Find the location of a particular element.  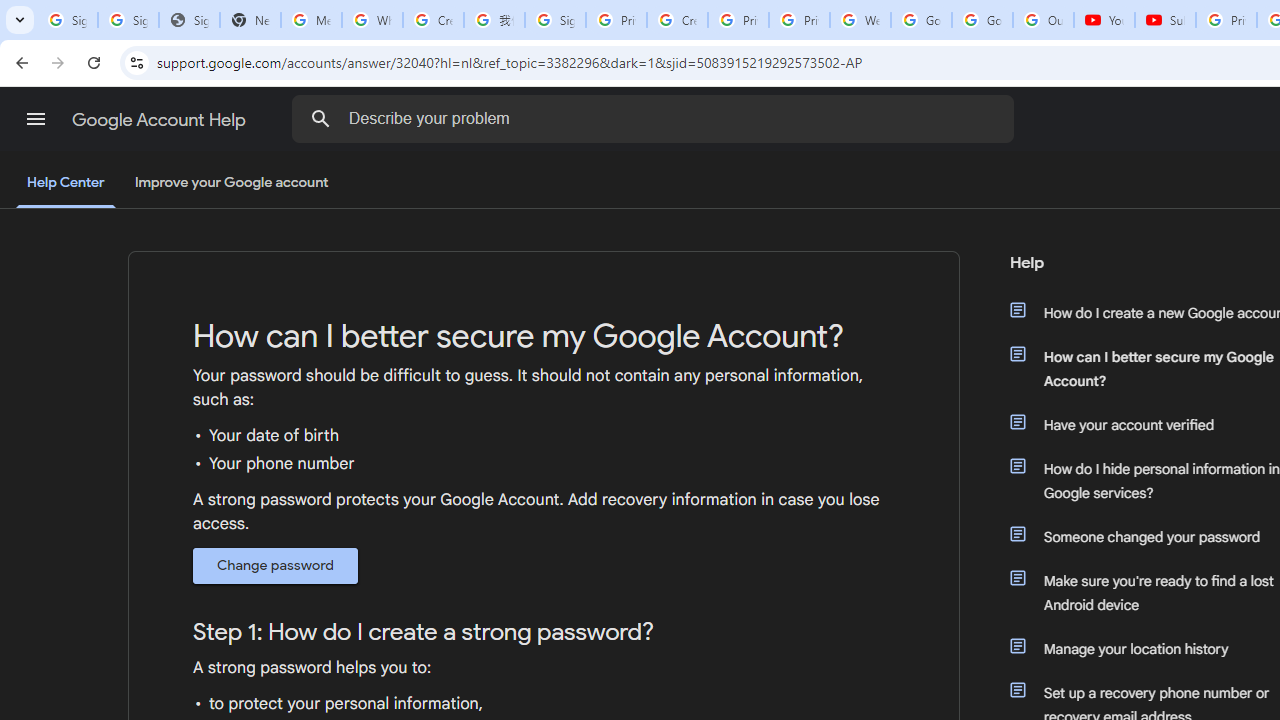

YouTube is located at coordinates (1104, 20).